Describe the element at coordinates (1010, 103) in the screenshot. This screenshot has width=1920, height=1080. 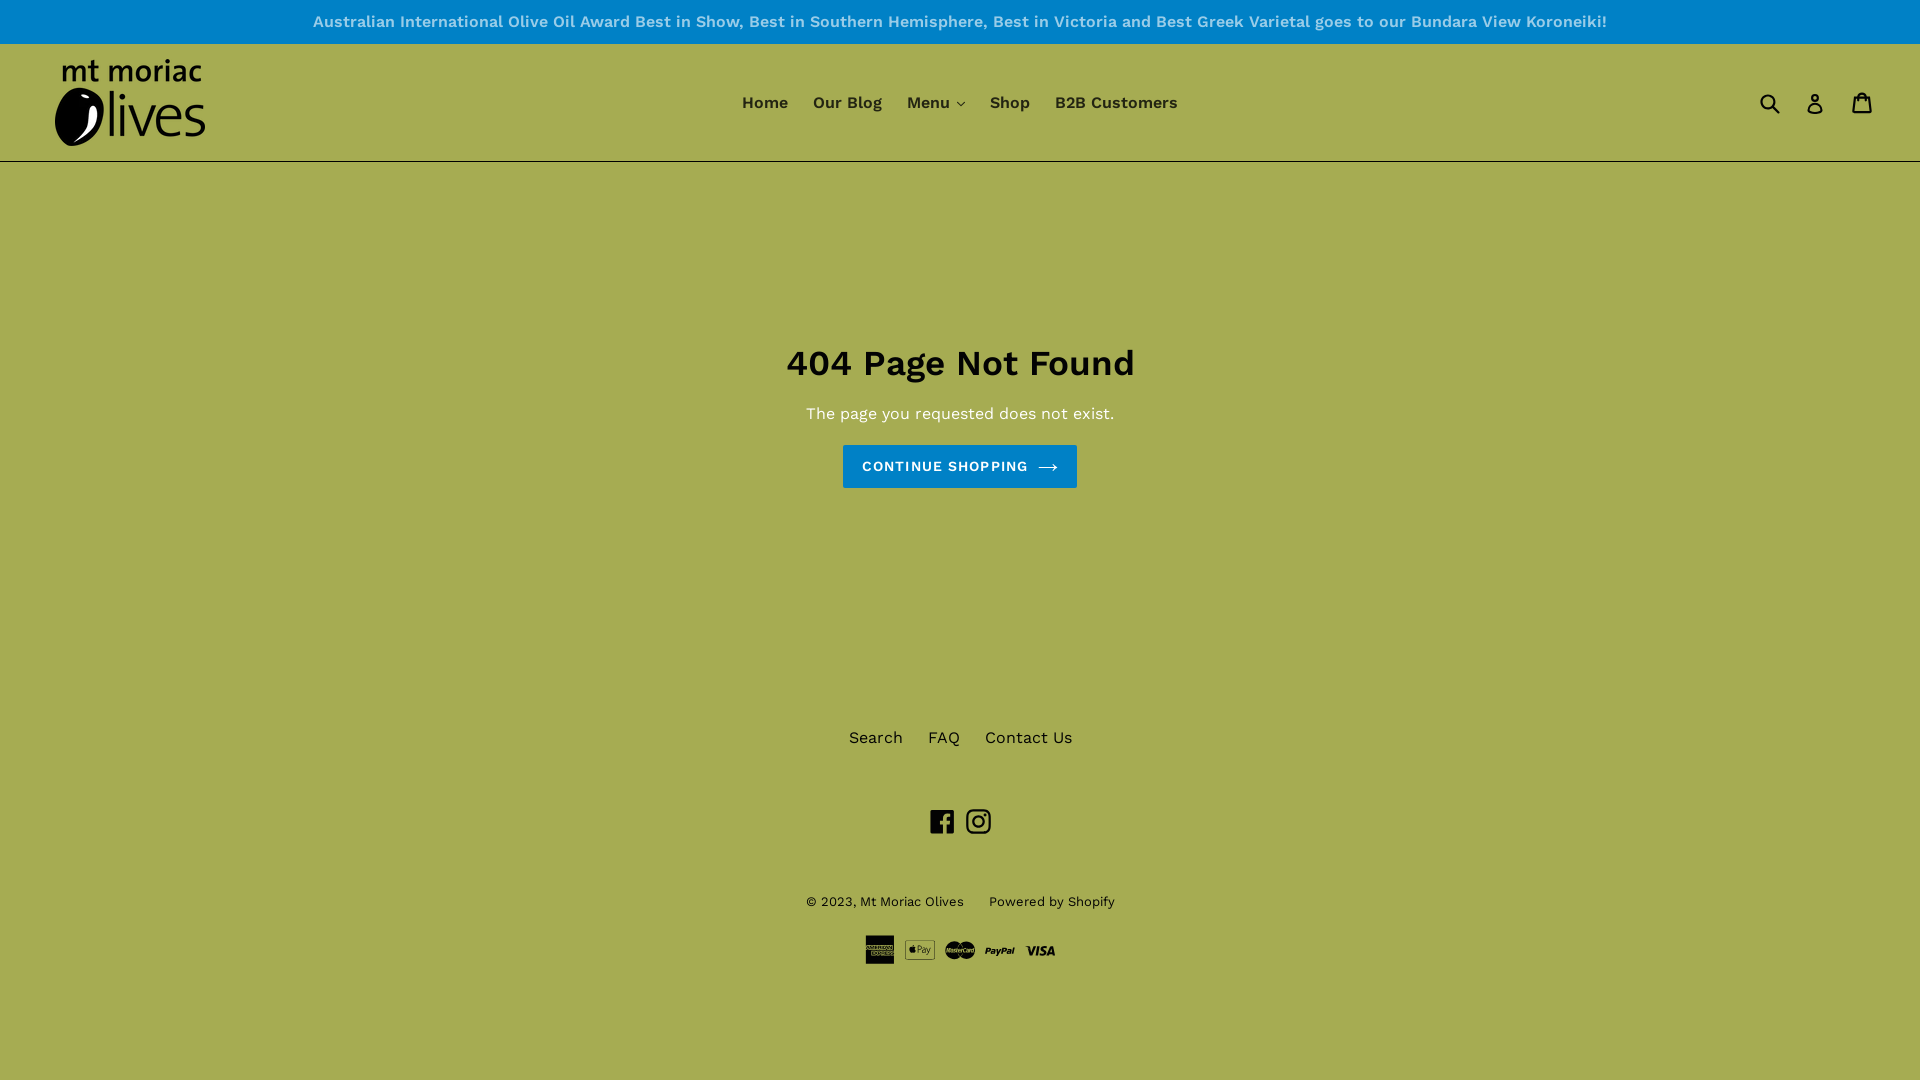
I see `Shop` at that location.